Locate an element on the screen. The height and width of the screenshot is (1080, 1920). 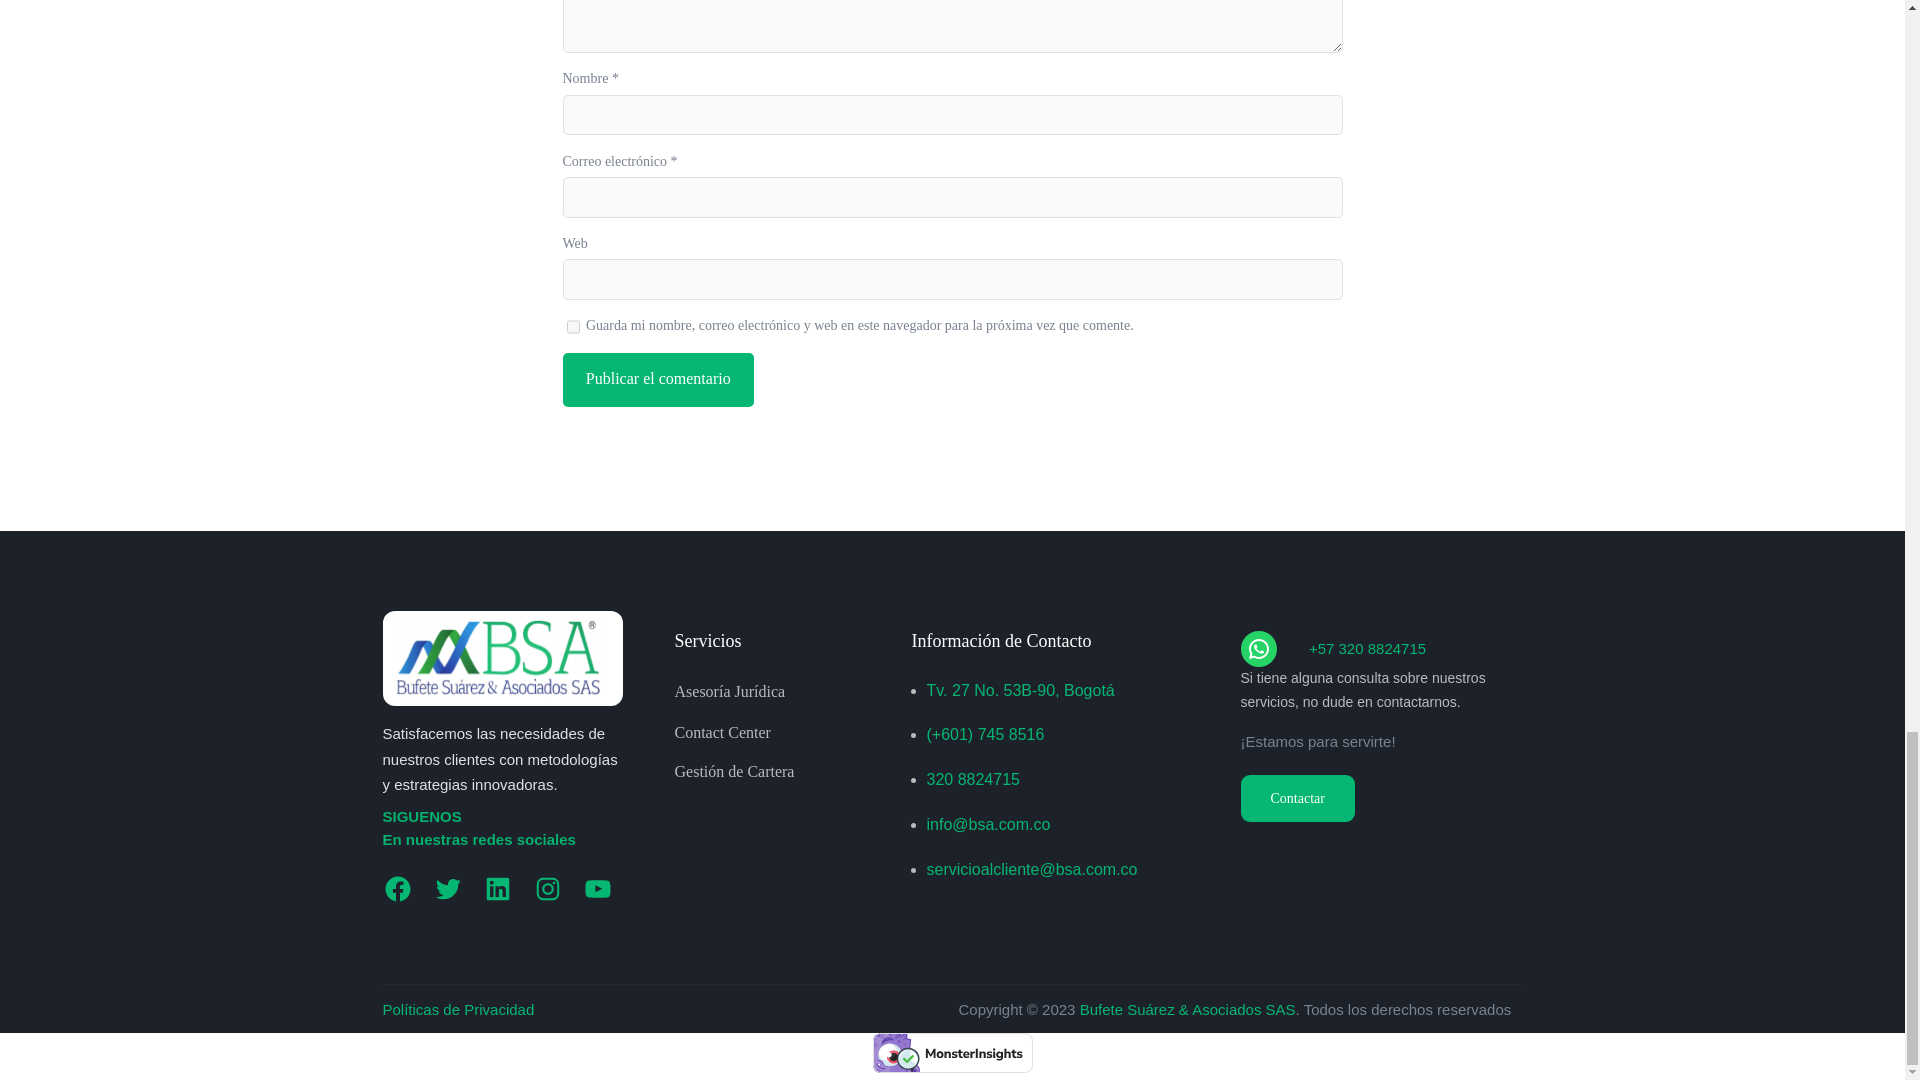
Verificado por MonsterInsights is located at coordinates (952, 1052).